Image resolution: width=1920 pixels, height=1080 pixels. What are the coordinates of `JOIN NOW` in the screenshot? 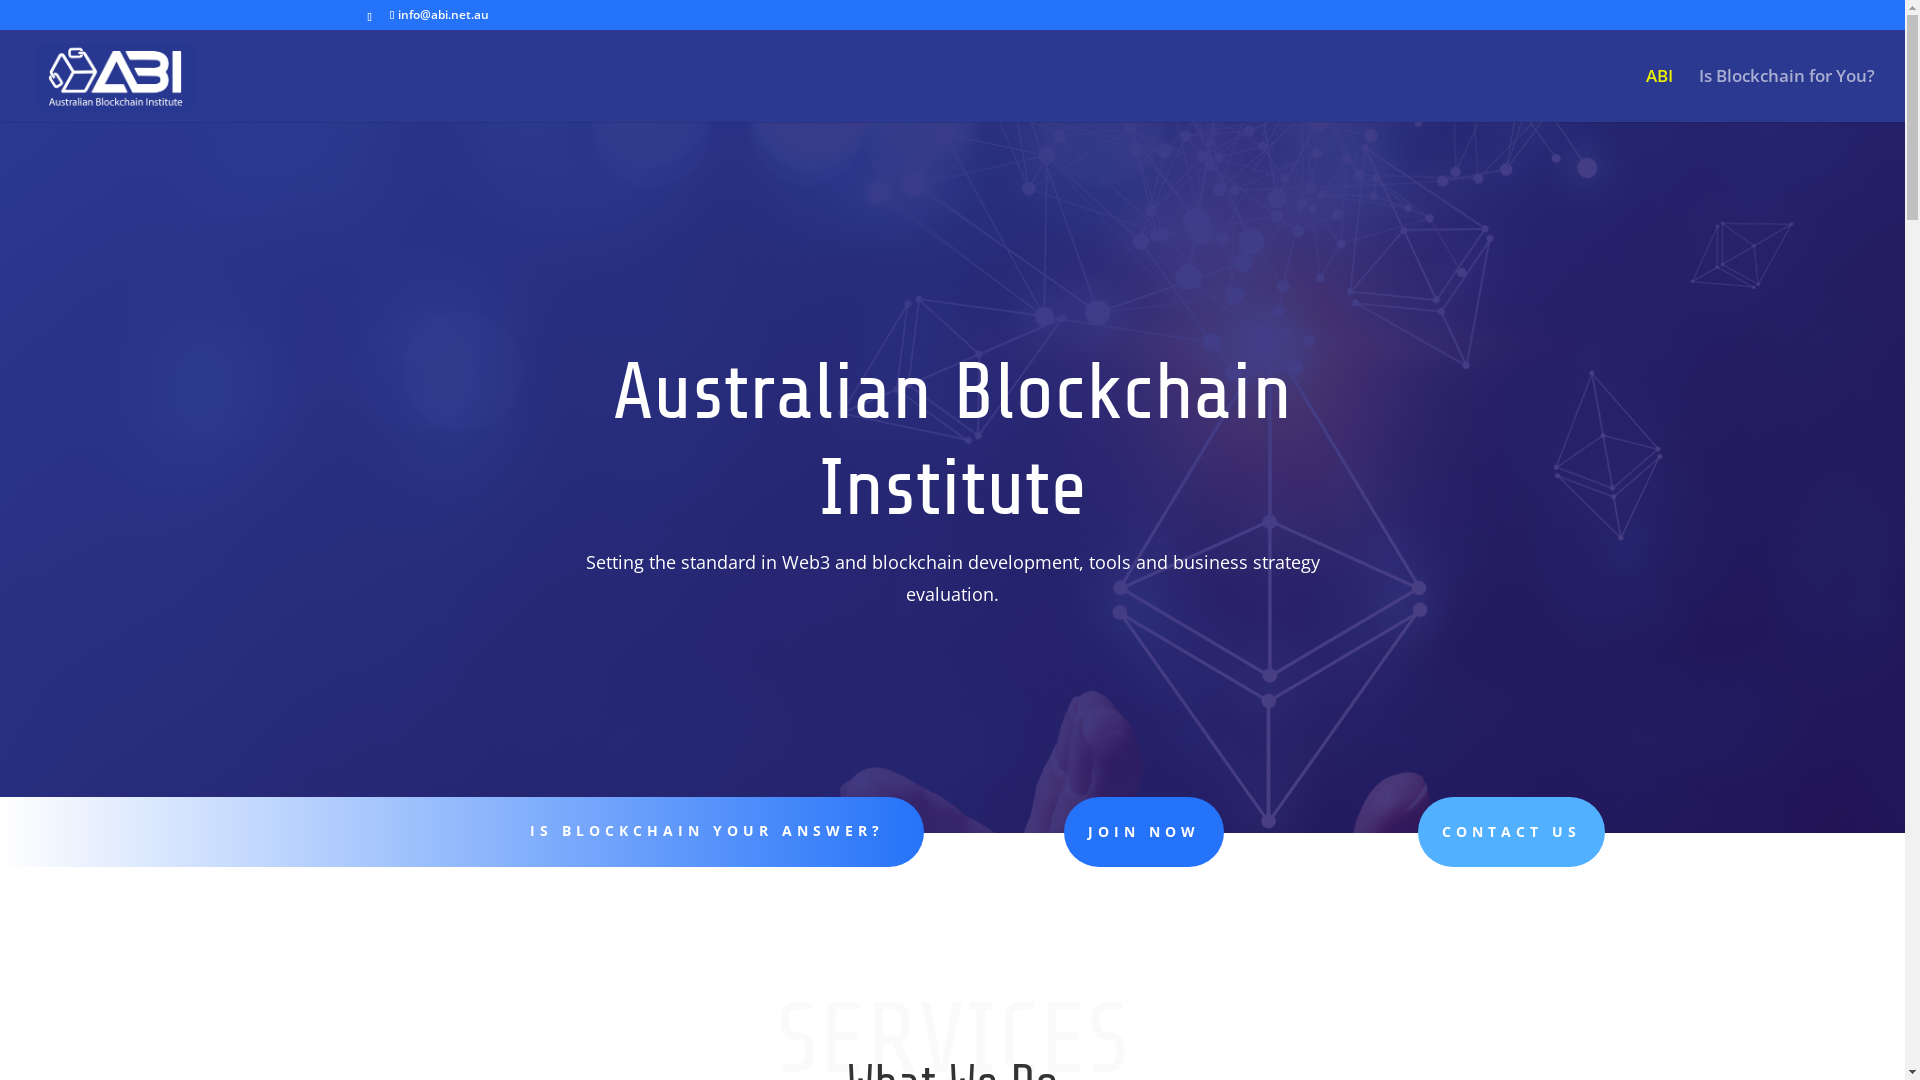 It's located at (1144, 832).